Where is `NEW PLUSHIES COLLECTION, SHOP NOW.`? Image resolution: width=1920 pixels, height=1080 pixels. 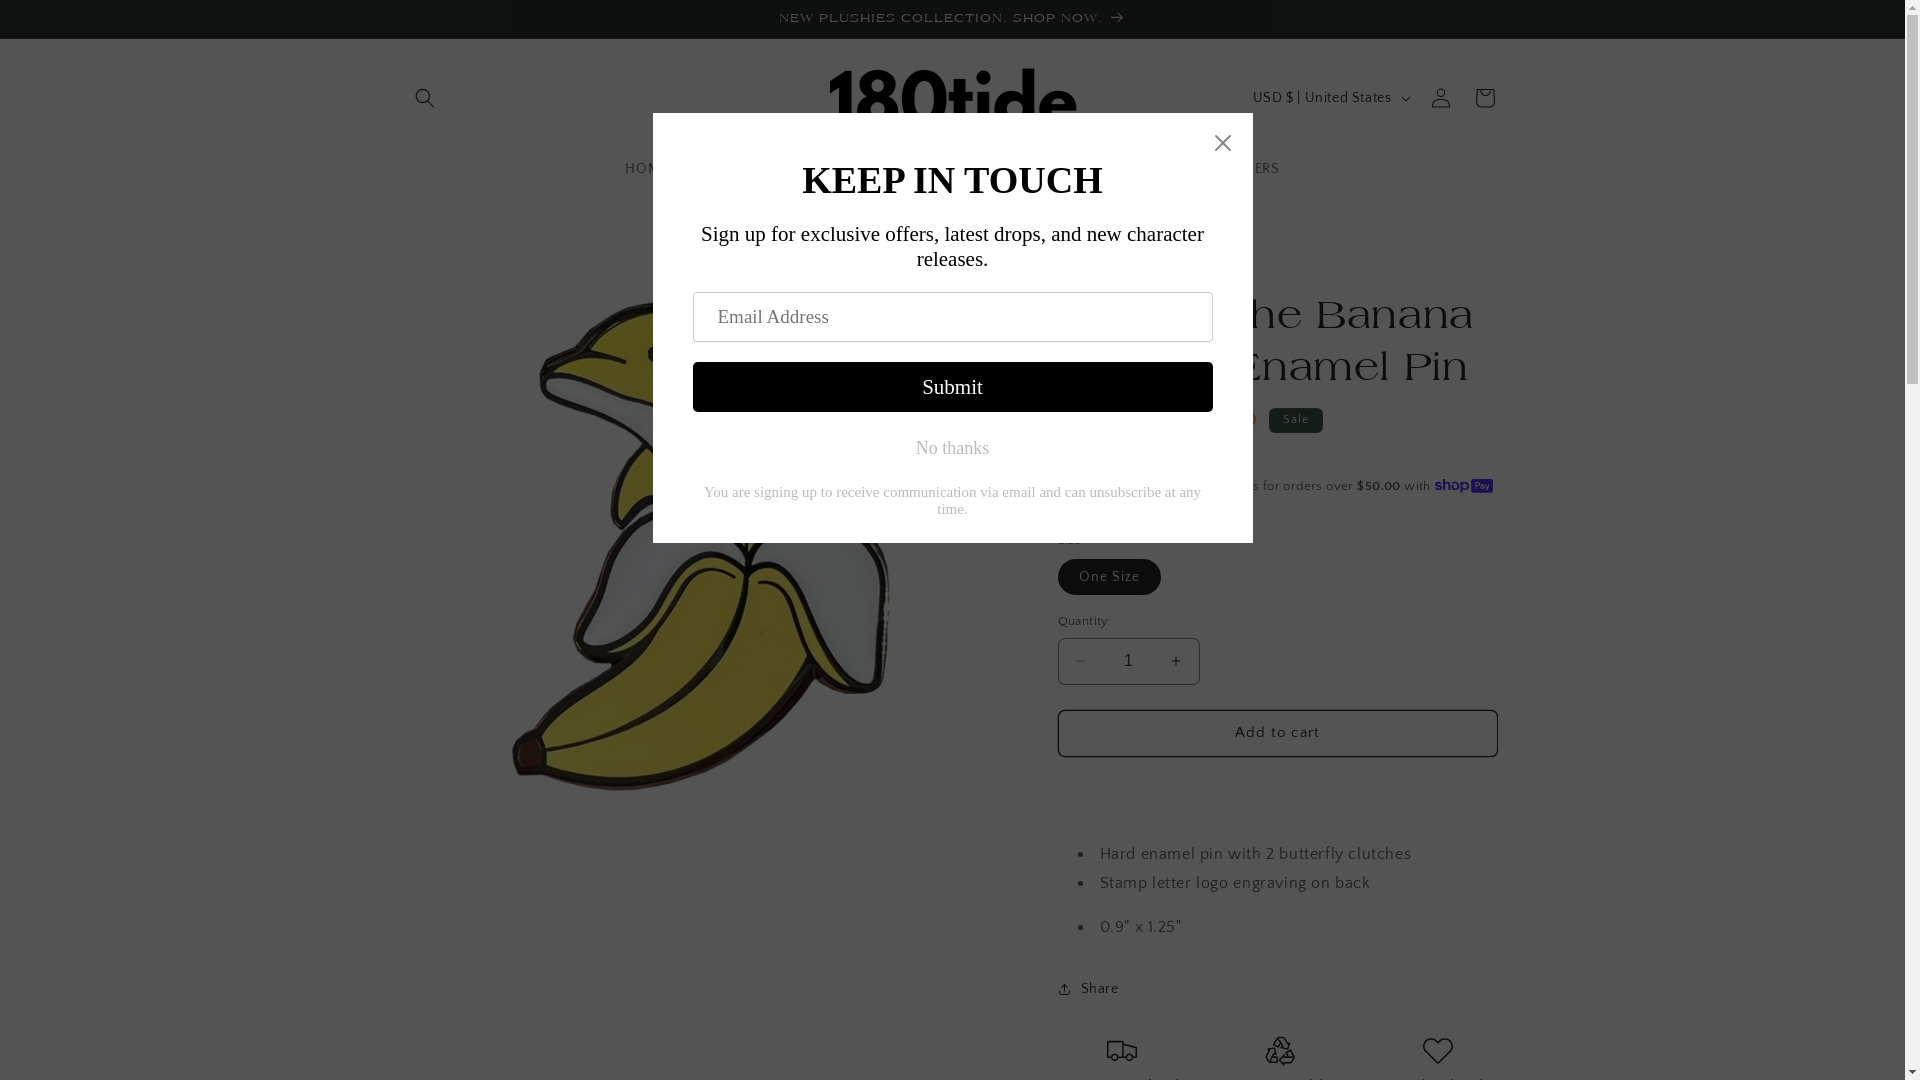 NEW PLUSHIES COLLECTION, SHOP NOW. is located at coordinates (952, 19).